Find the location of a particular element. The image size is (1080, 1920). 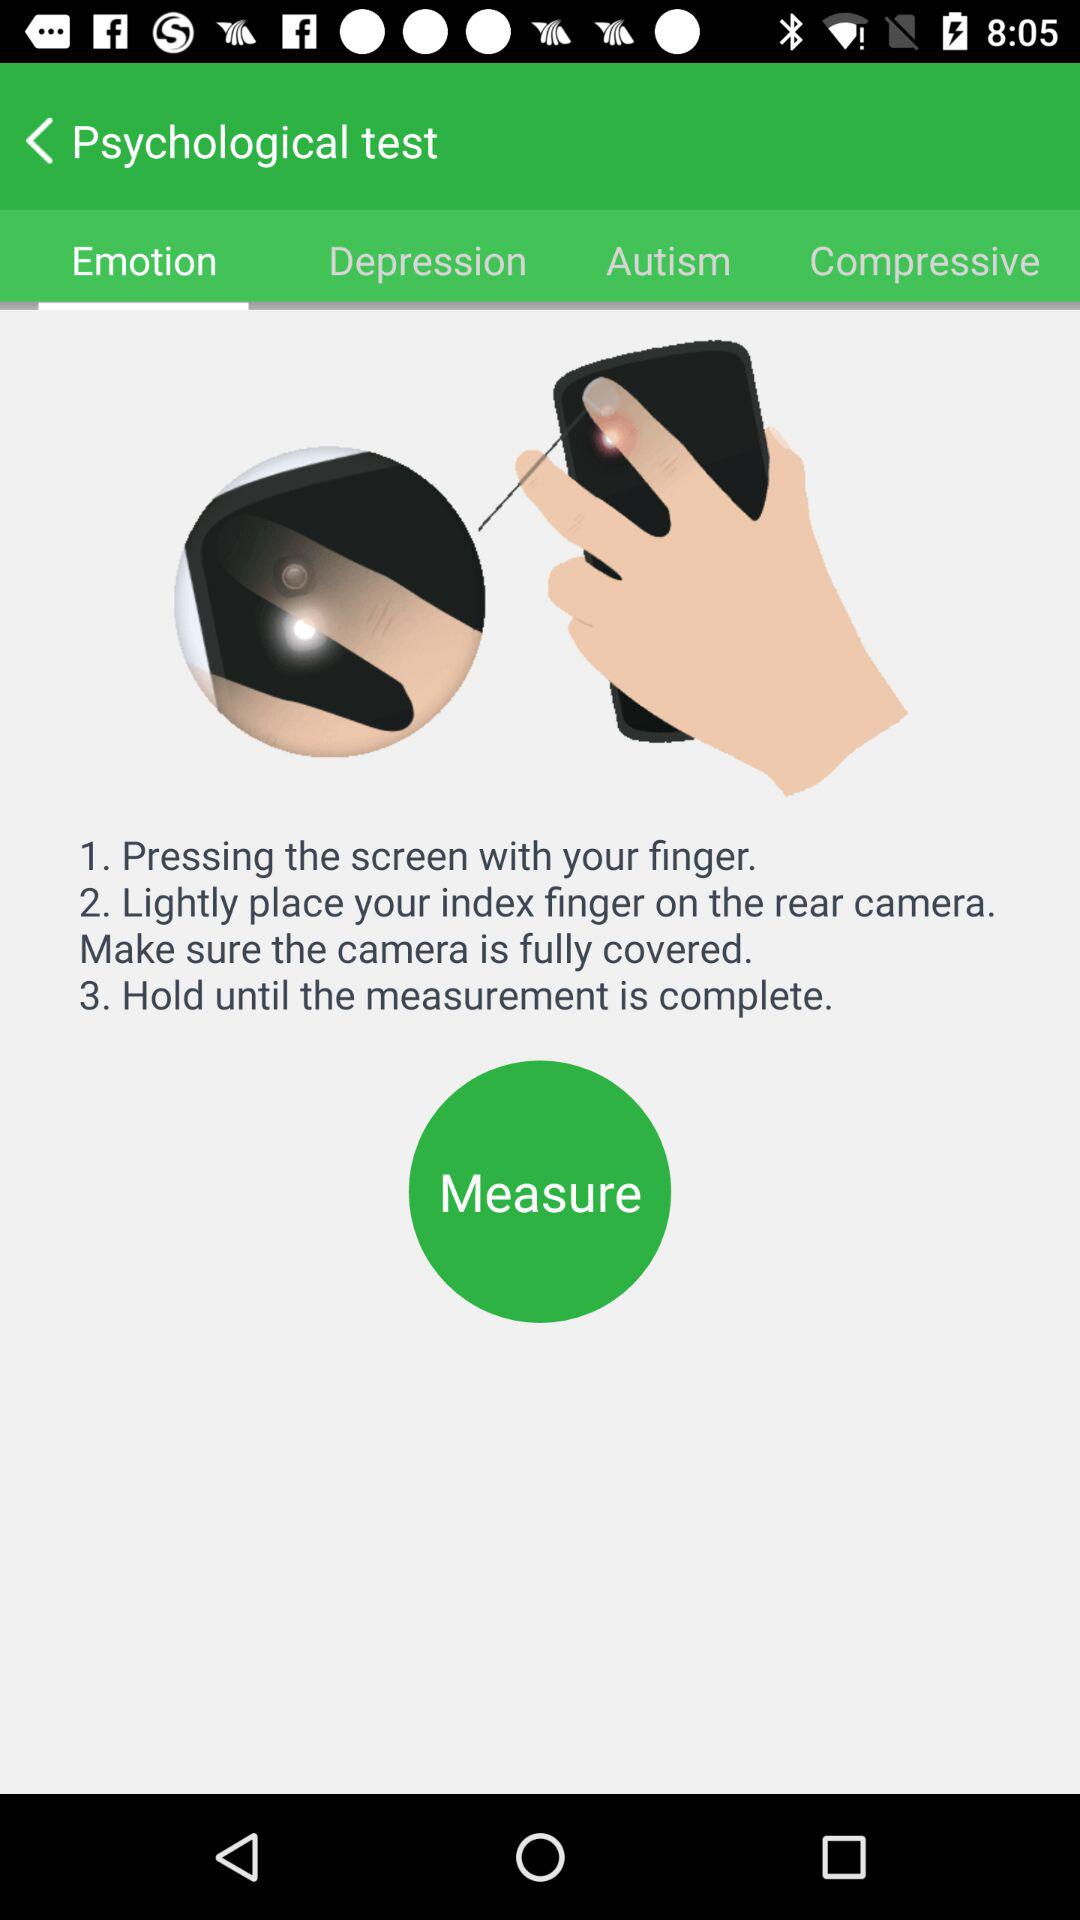

select the item below the psychological test icon is located at coordinates (427, 260).